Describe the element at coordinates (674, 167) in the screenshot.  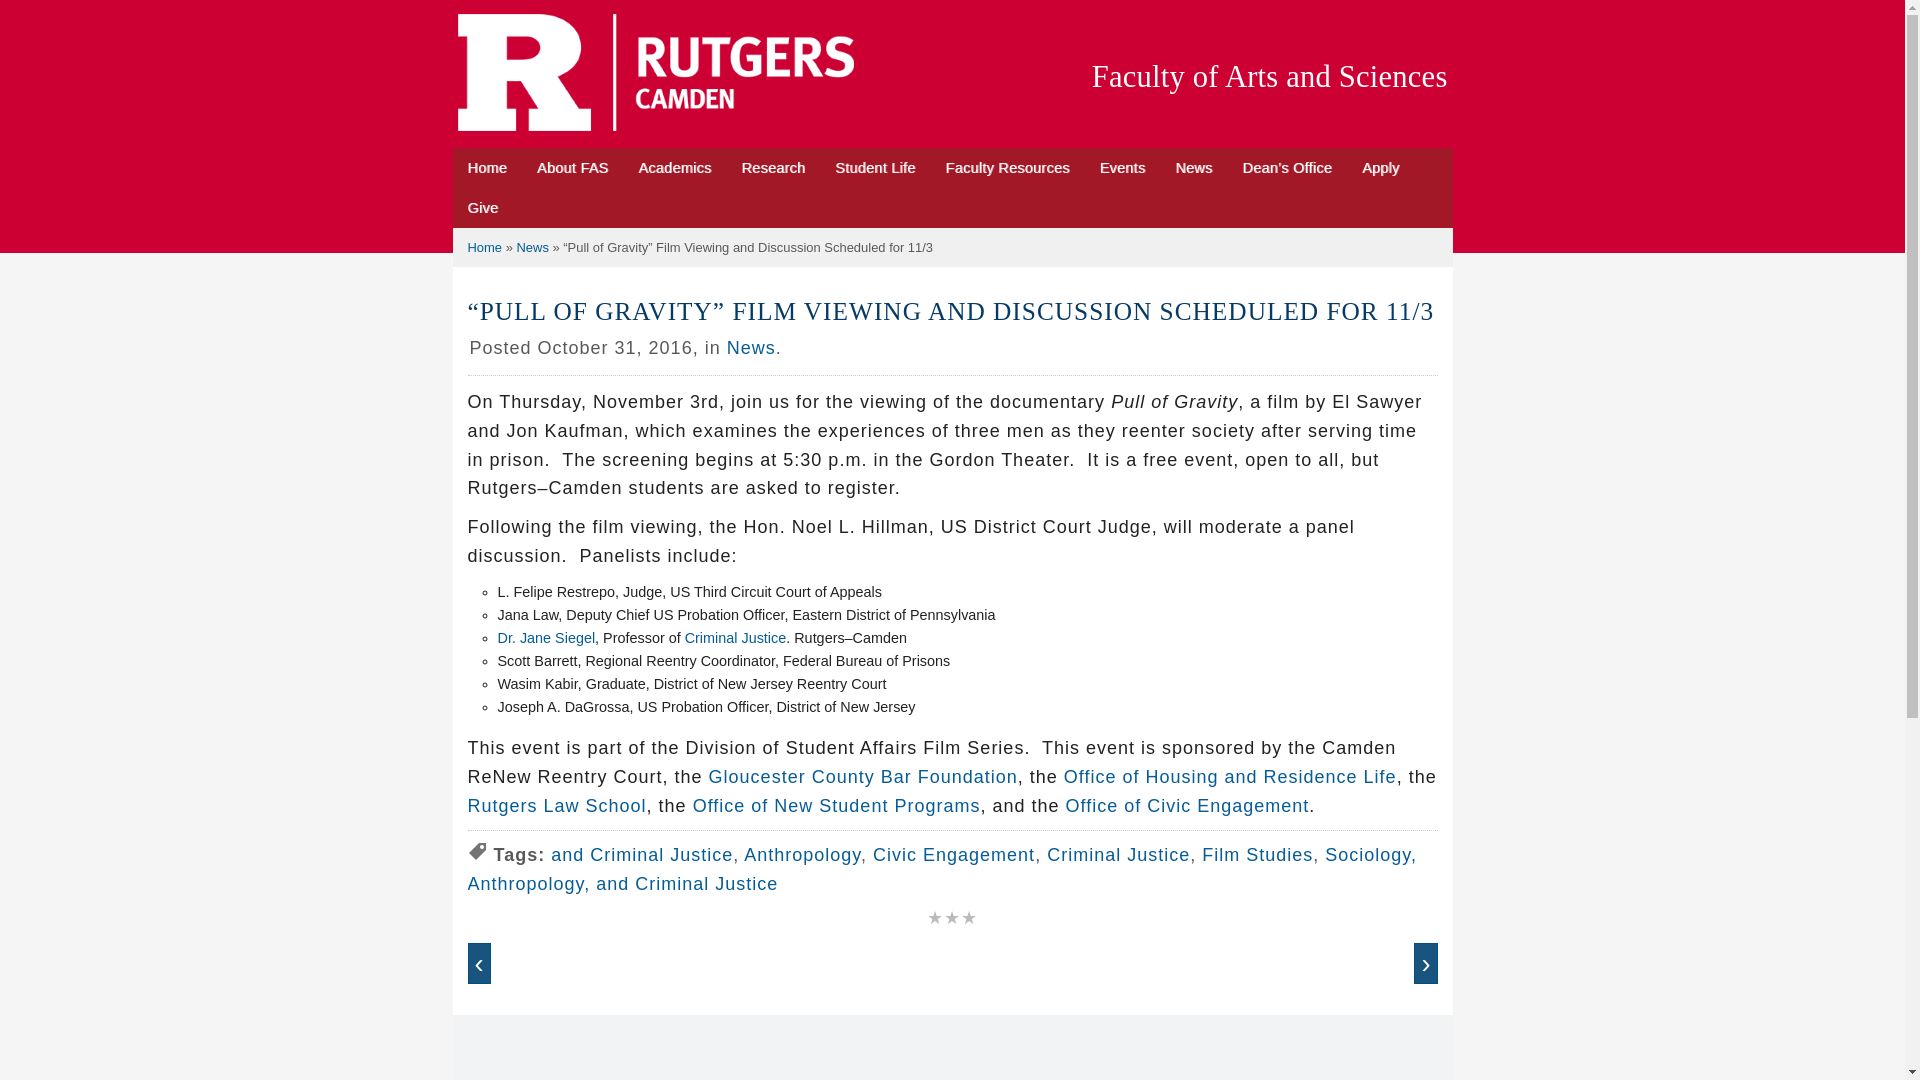
I see `Academics` at that location.